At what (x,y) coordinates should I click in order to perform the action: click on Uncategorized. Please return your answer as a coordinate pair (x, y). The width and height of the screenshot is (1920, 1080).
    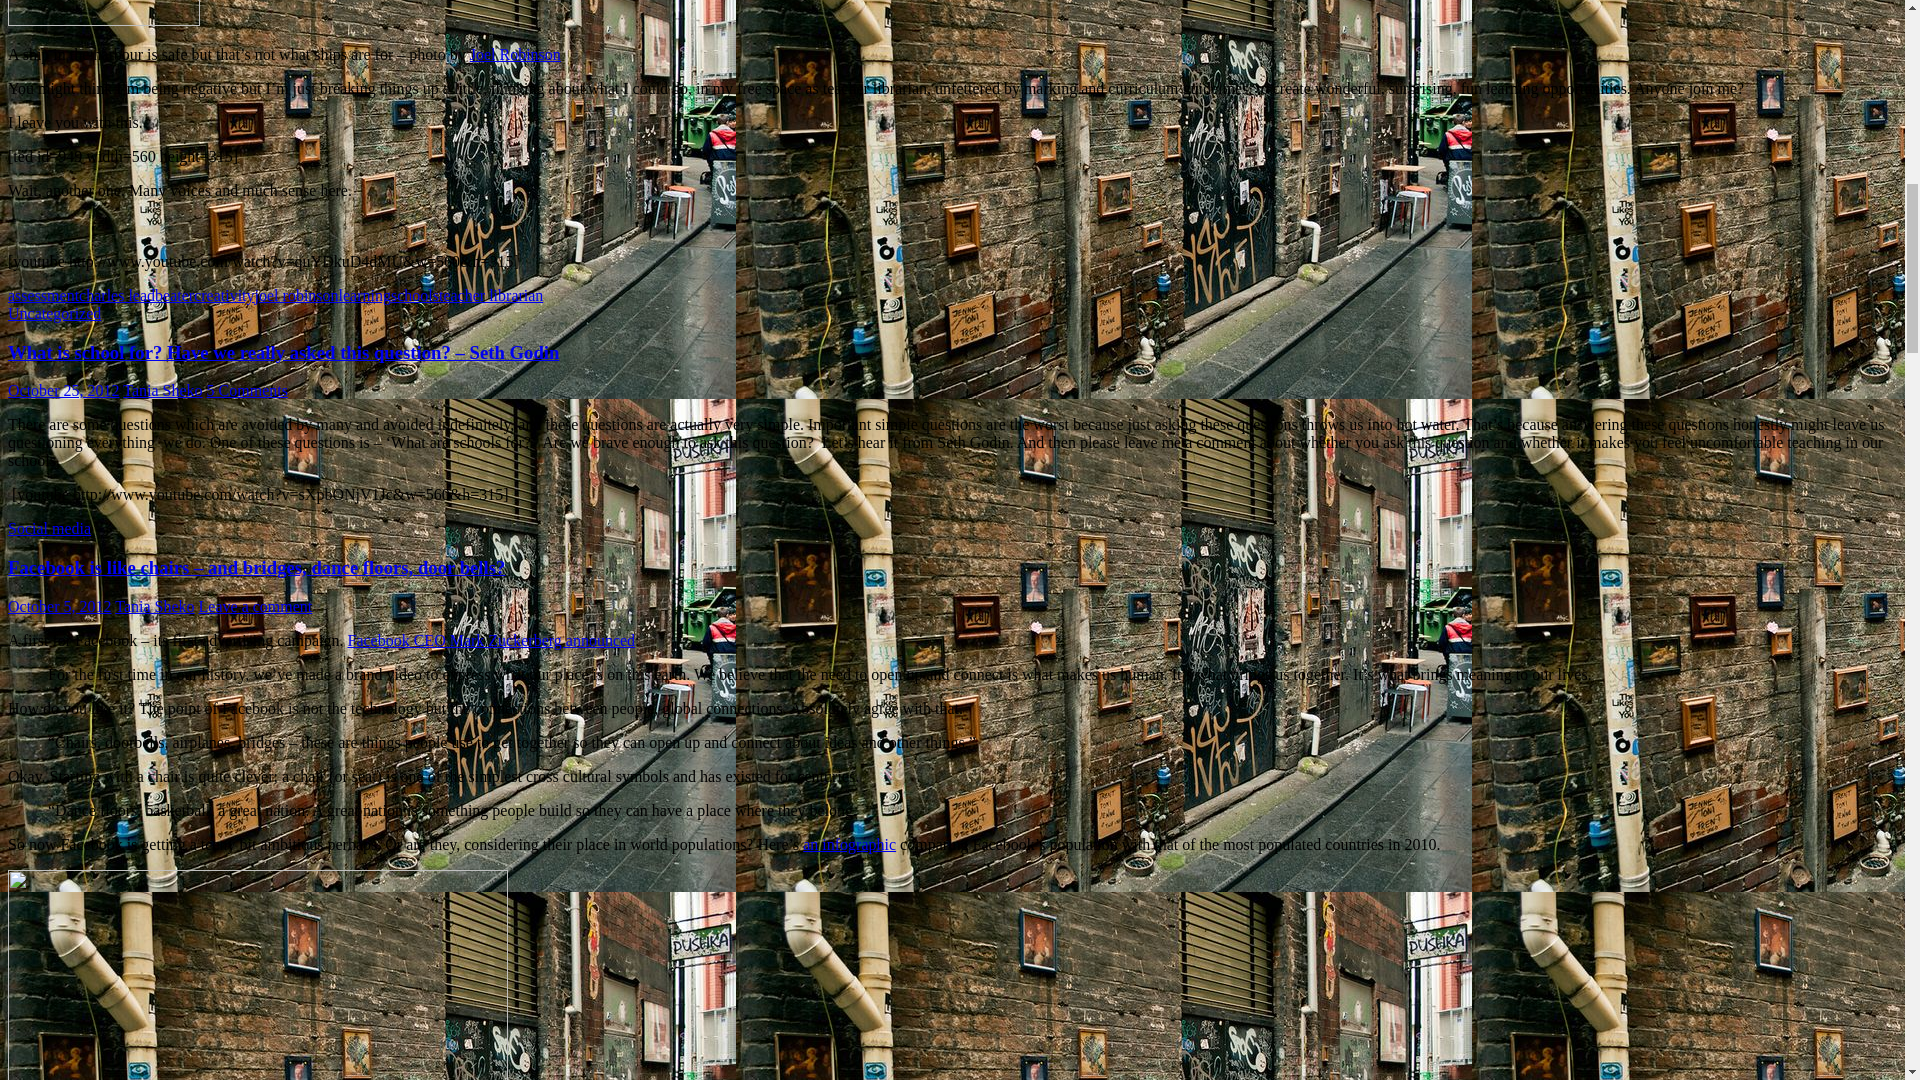
    Looking at the image, I should click on (54, 312).